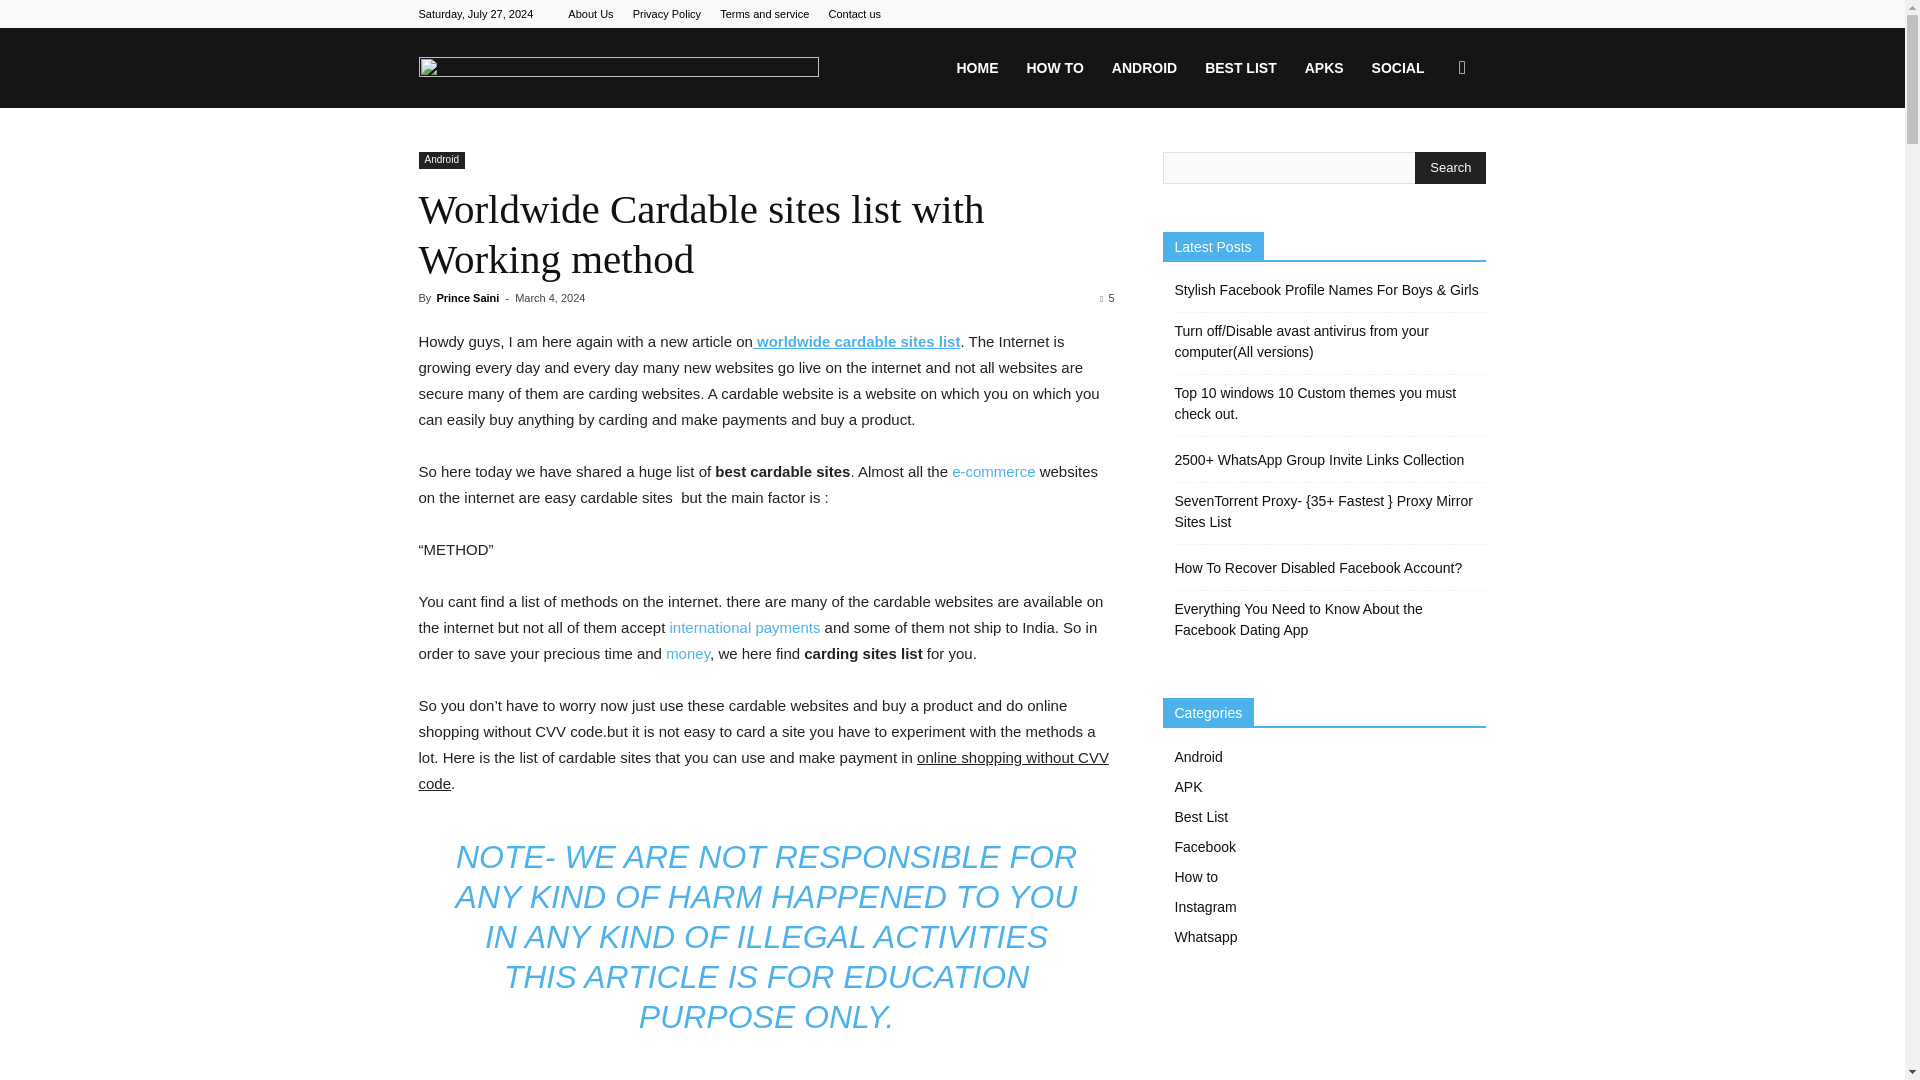 This screenshot has height=1080, width=1920. I want to click on Privacy Policy, so click(666, 14).